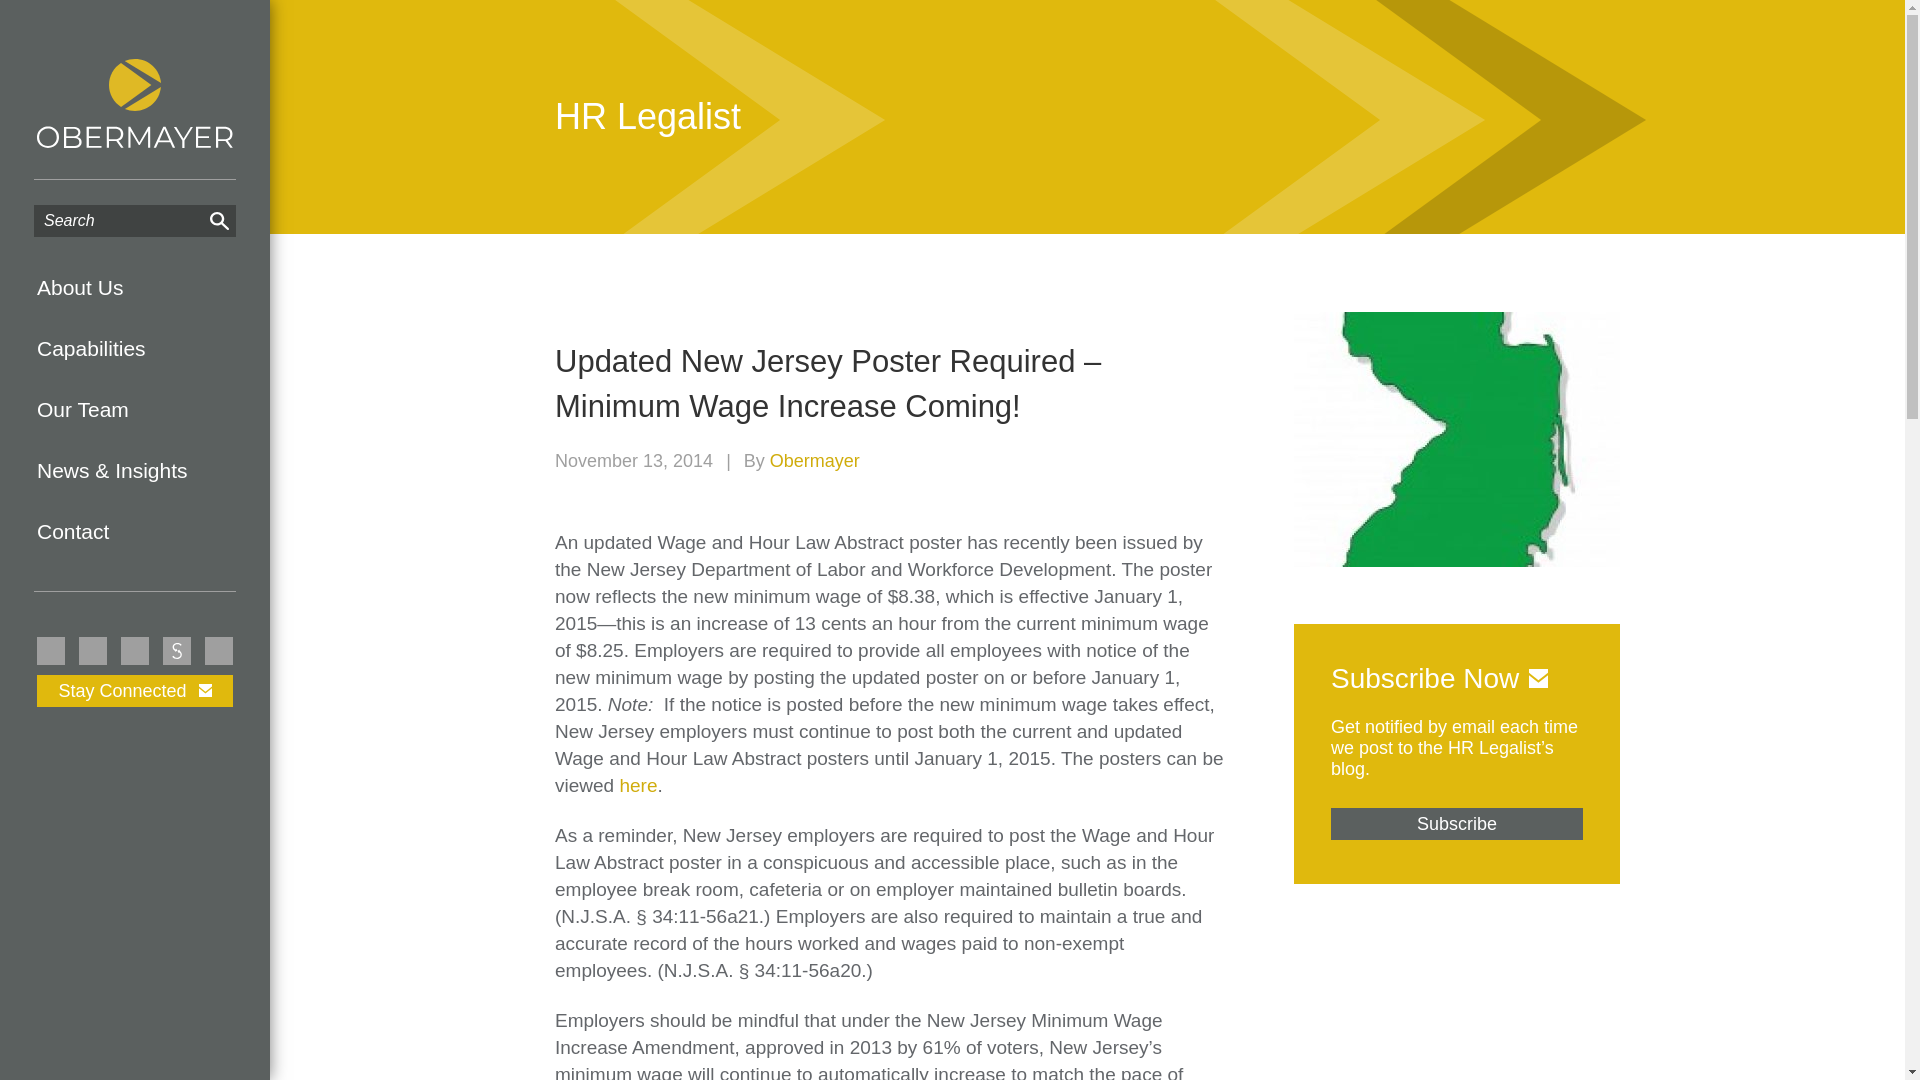  Describe the element at coordinates (135, 348) in the screenshot. I see `Capabilities` at that location.